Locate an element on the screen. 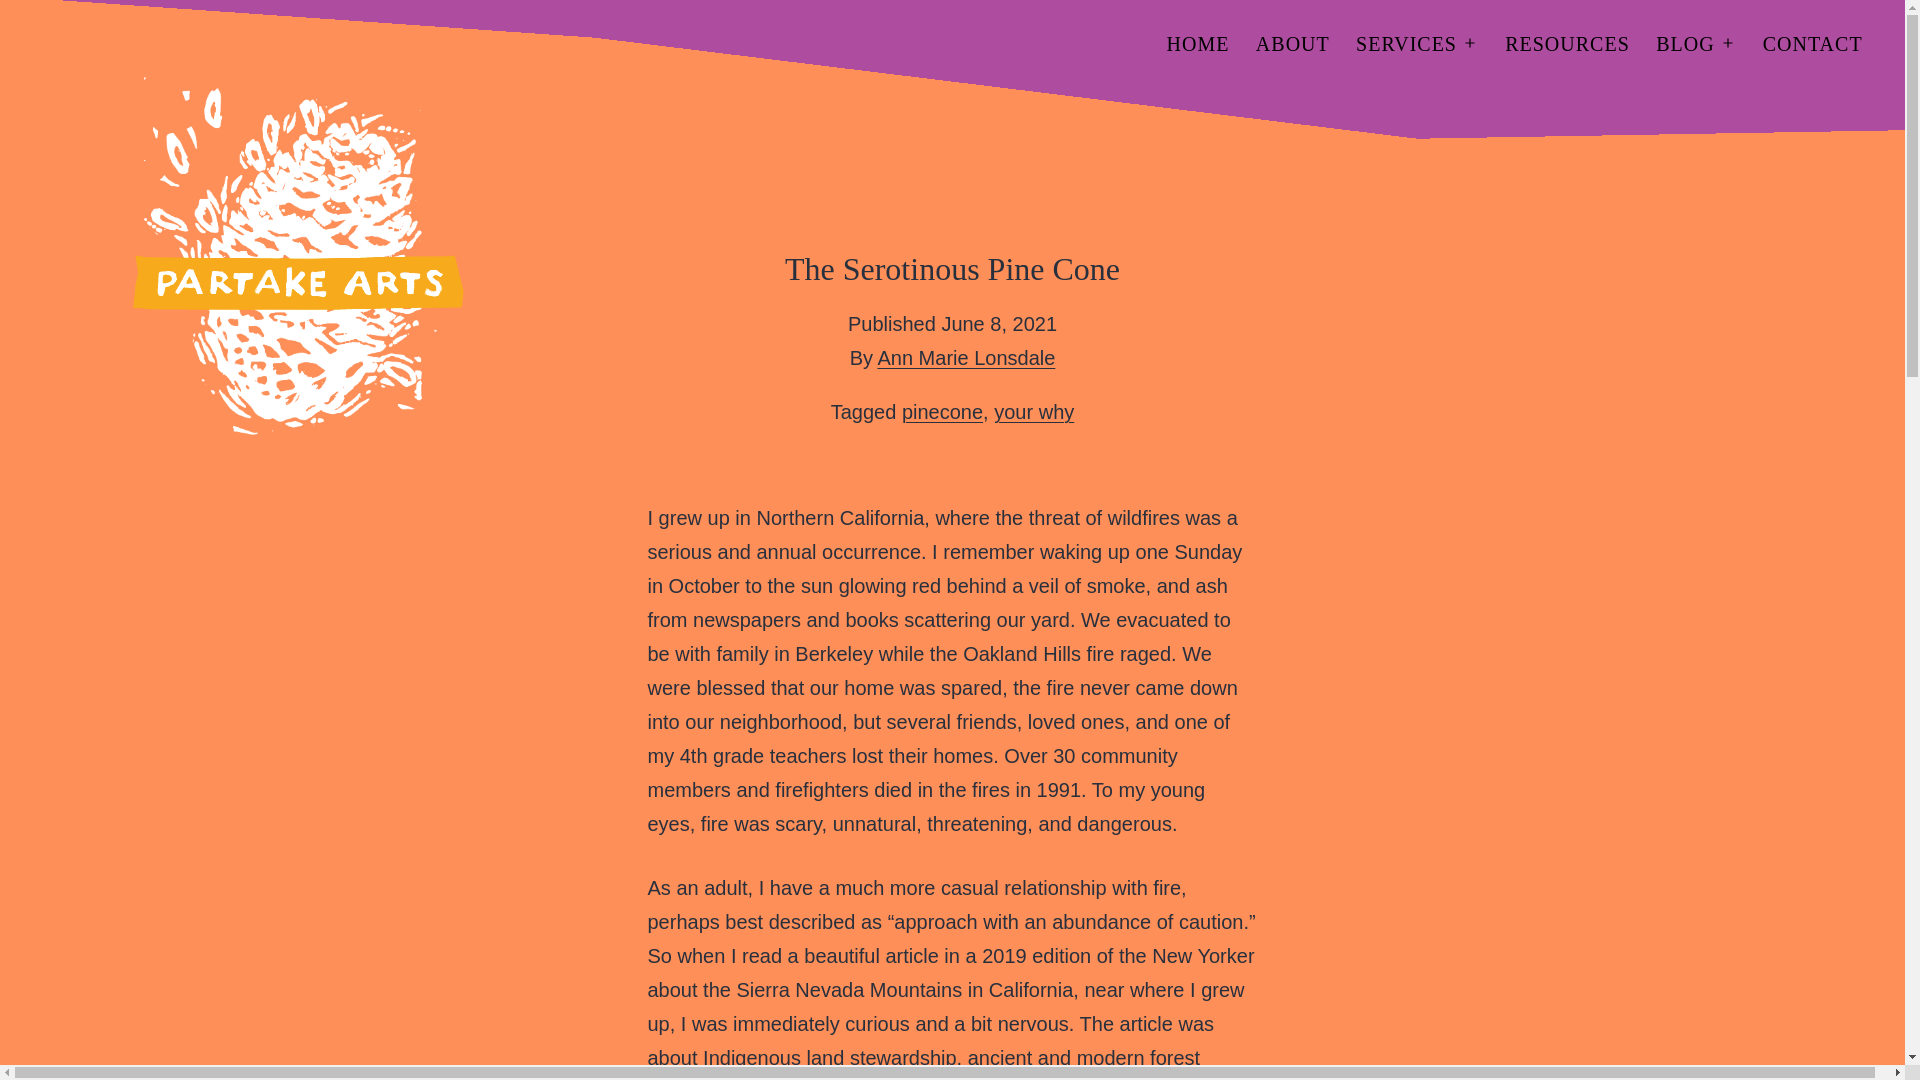 The height and width of the screenshot is (1080, 1920). Ann Marie Lonsdale is located at coordinates (966, 358).